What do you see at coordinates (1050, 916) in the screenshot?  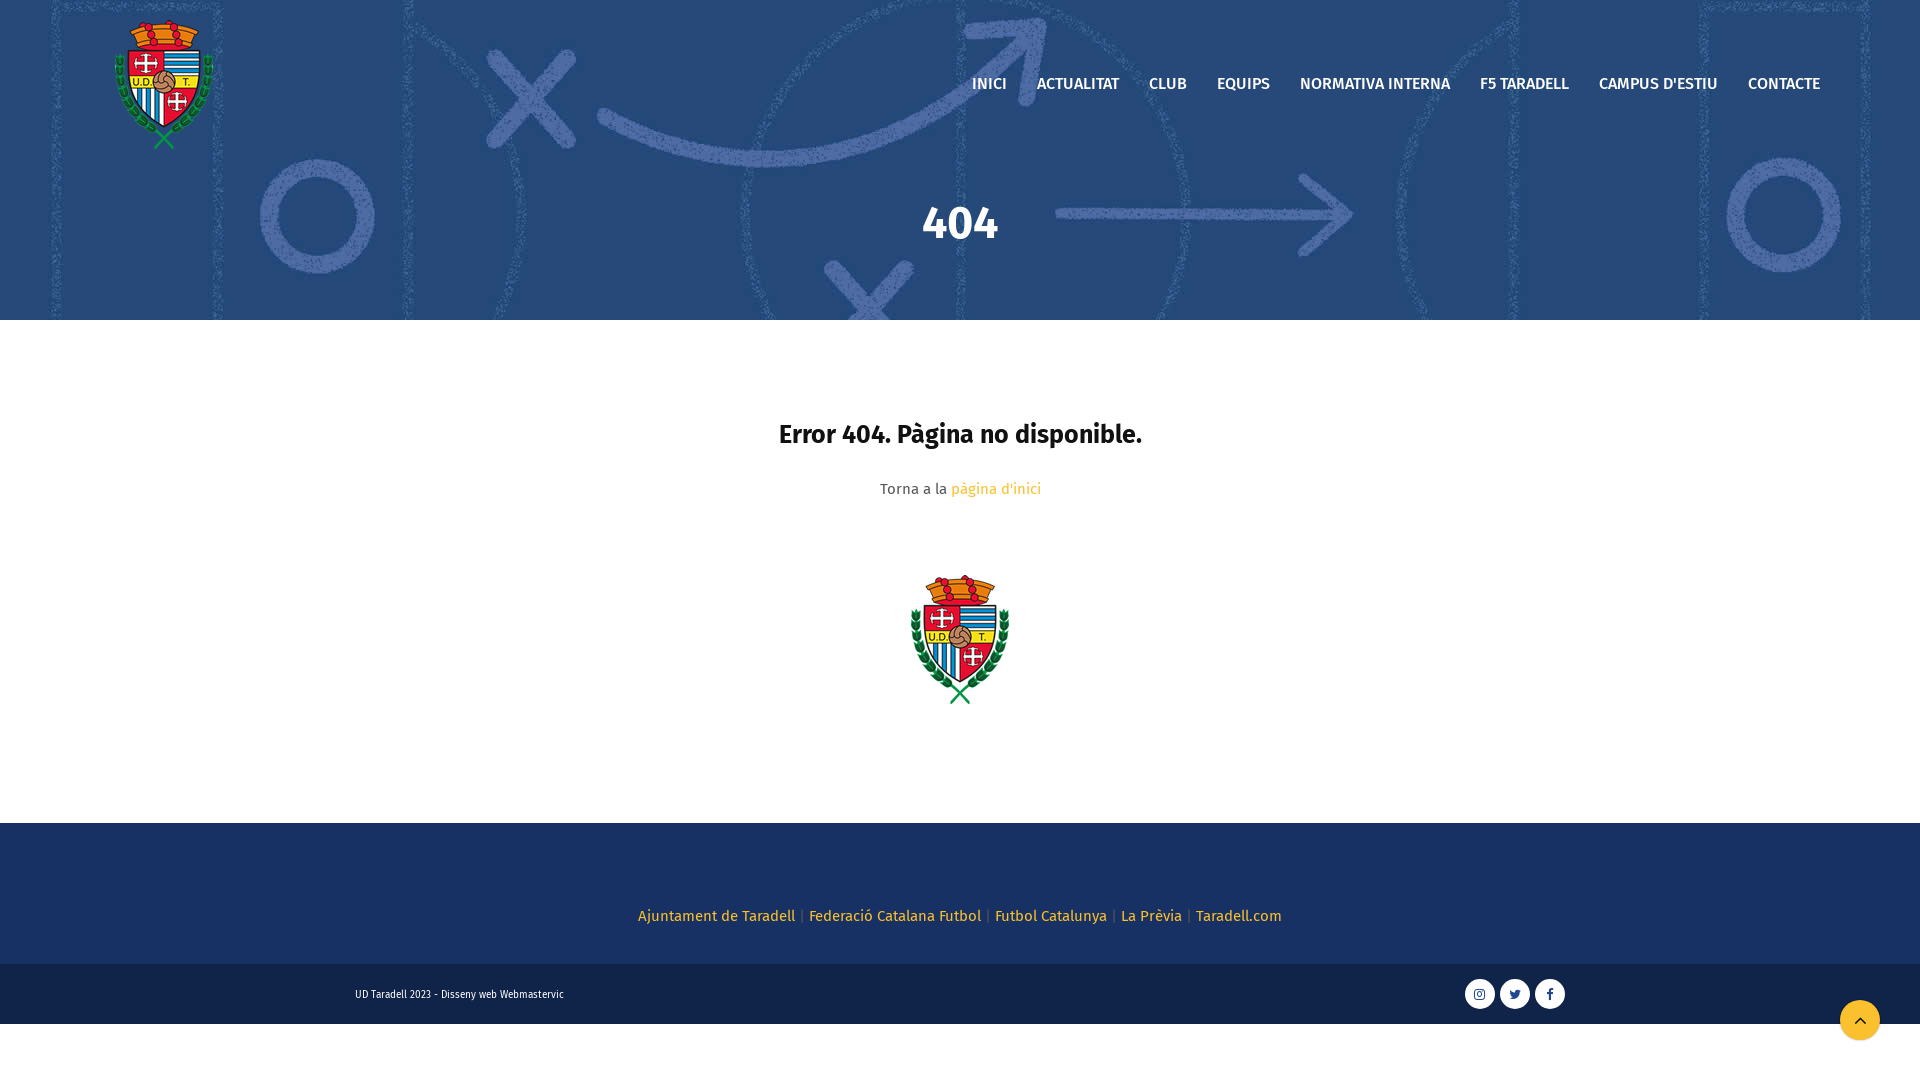 I see `Futbol Catalunya` at bounding box center [1050, 916].